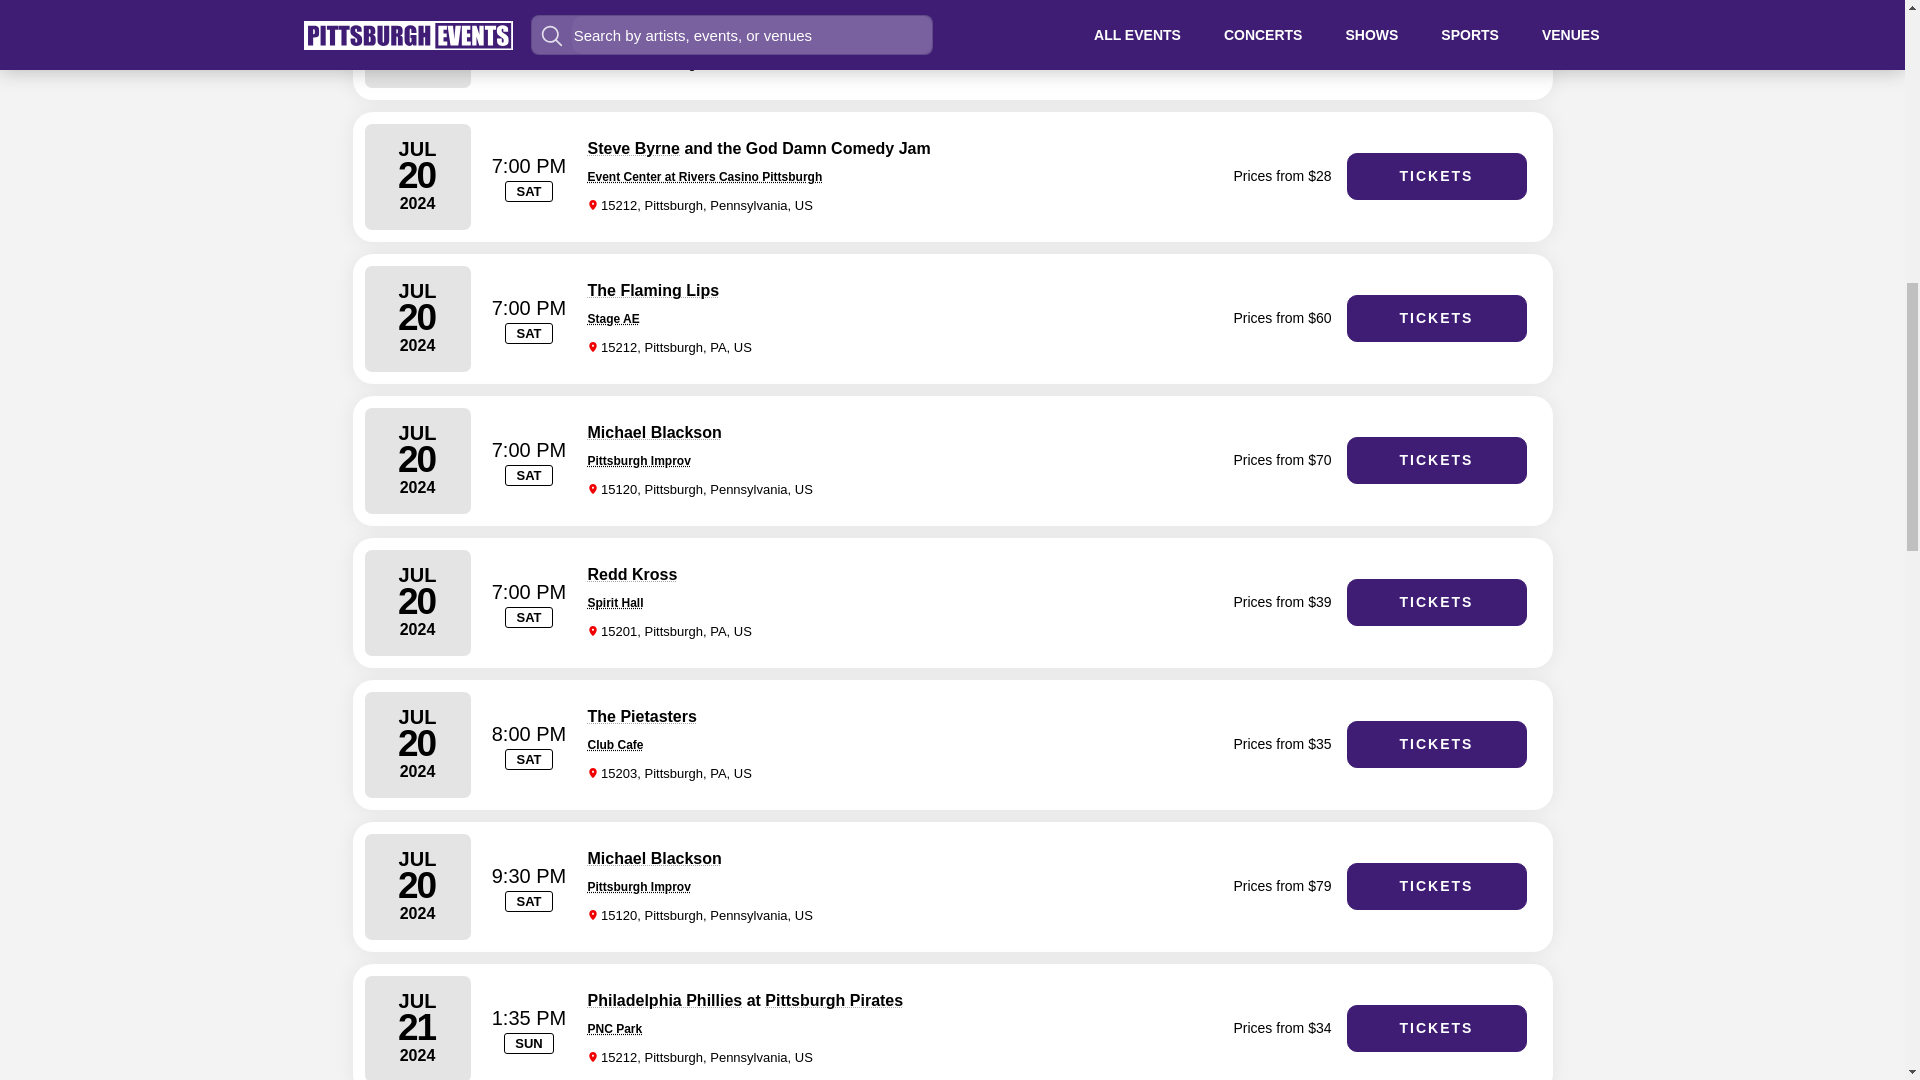 Image resolution: width=1920 pixels, height=1080 pixels. I want to click on TICKETS, so click(1436, 34).